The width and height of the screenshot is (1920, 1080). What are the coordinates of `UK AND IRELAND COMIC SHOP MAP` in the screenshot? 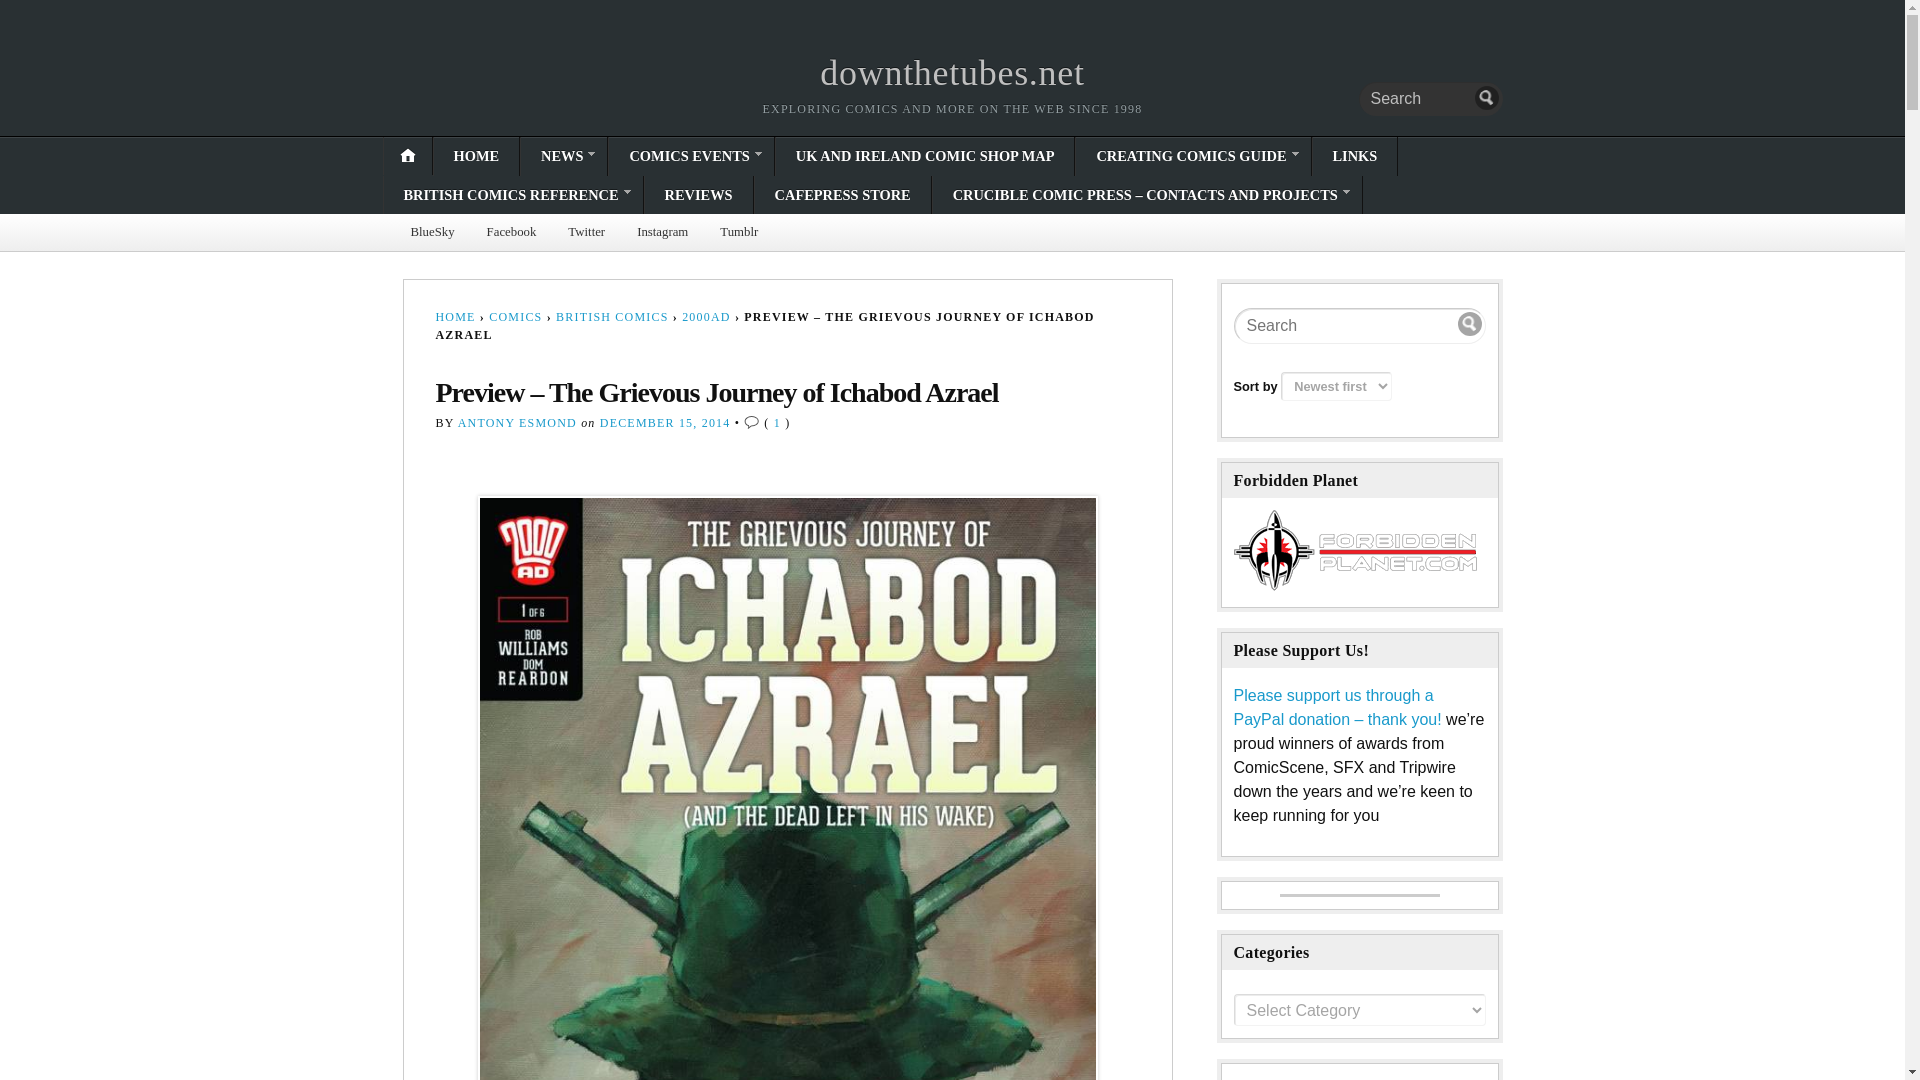 It's located at (925, 156).